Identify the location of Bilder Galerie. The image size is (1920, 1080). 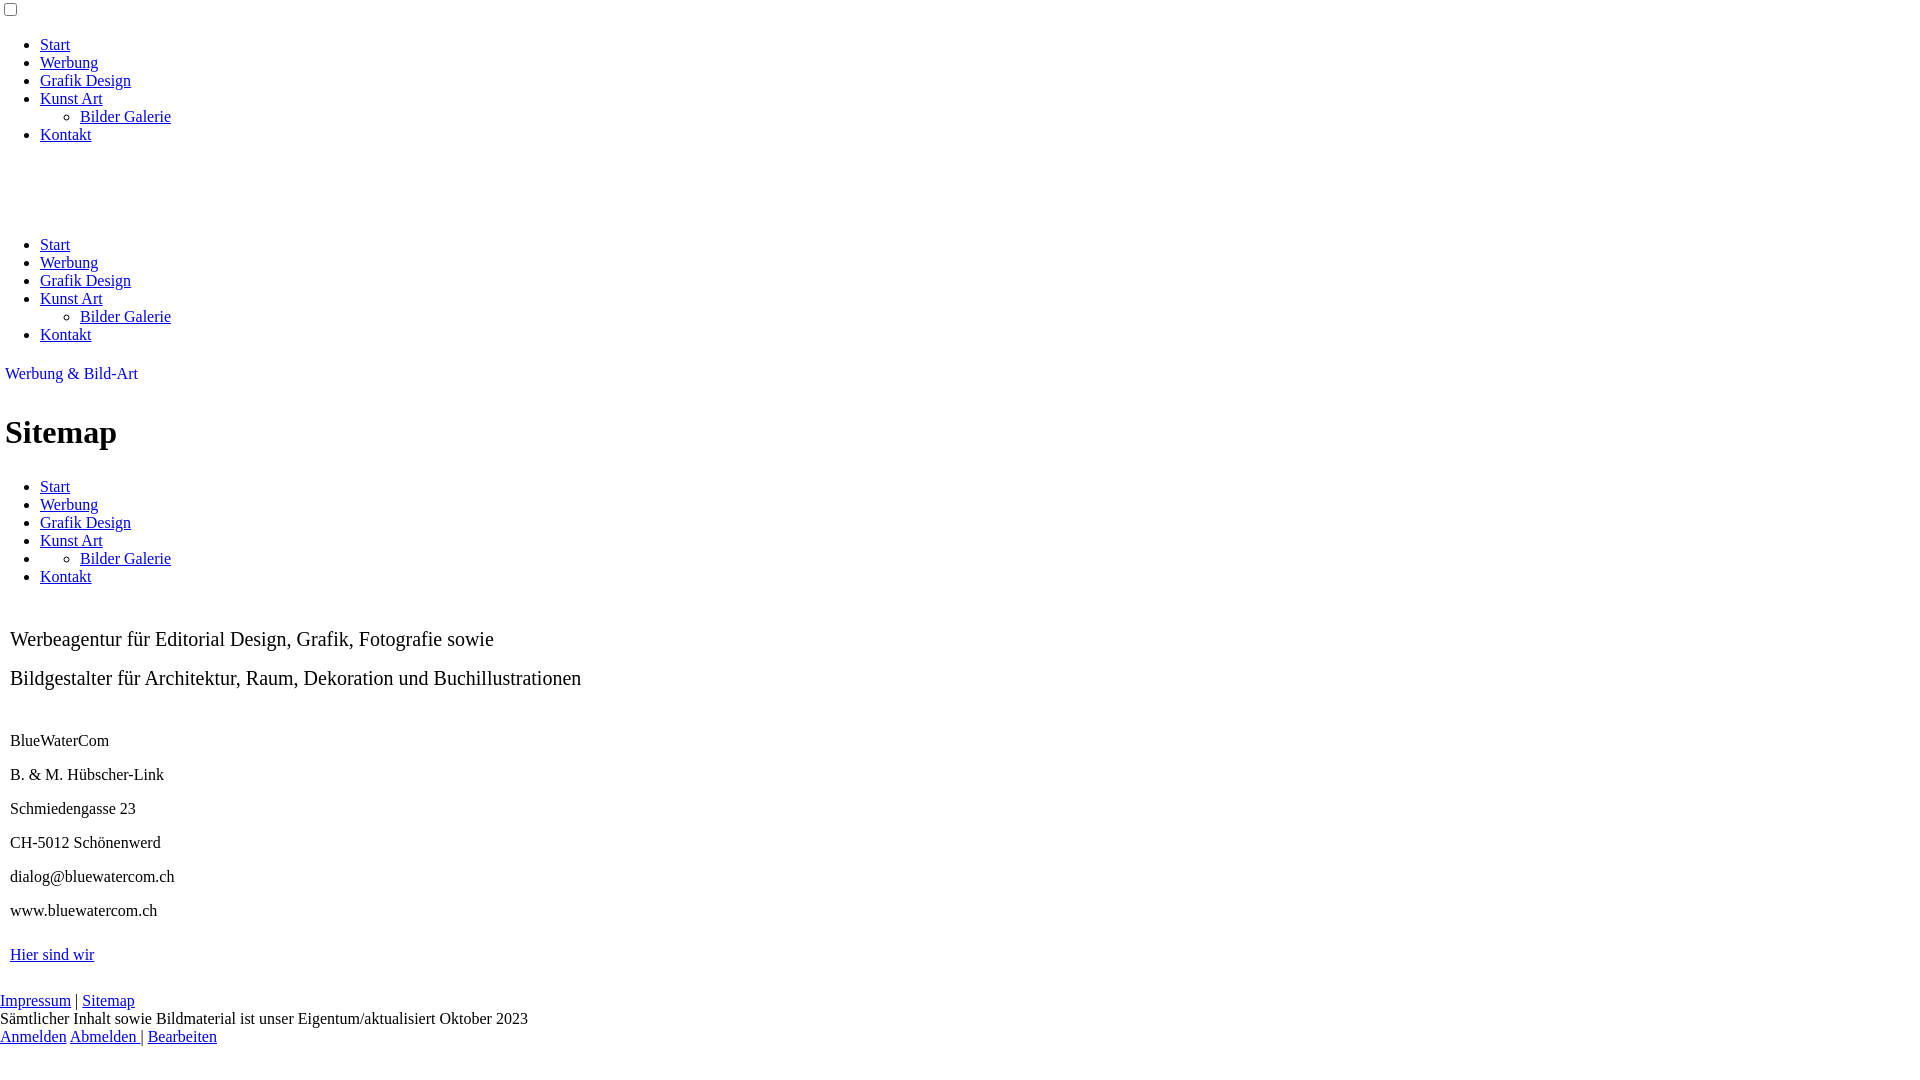
(126, 316).